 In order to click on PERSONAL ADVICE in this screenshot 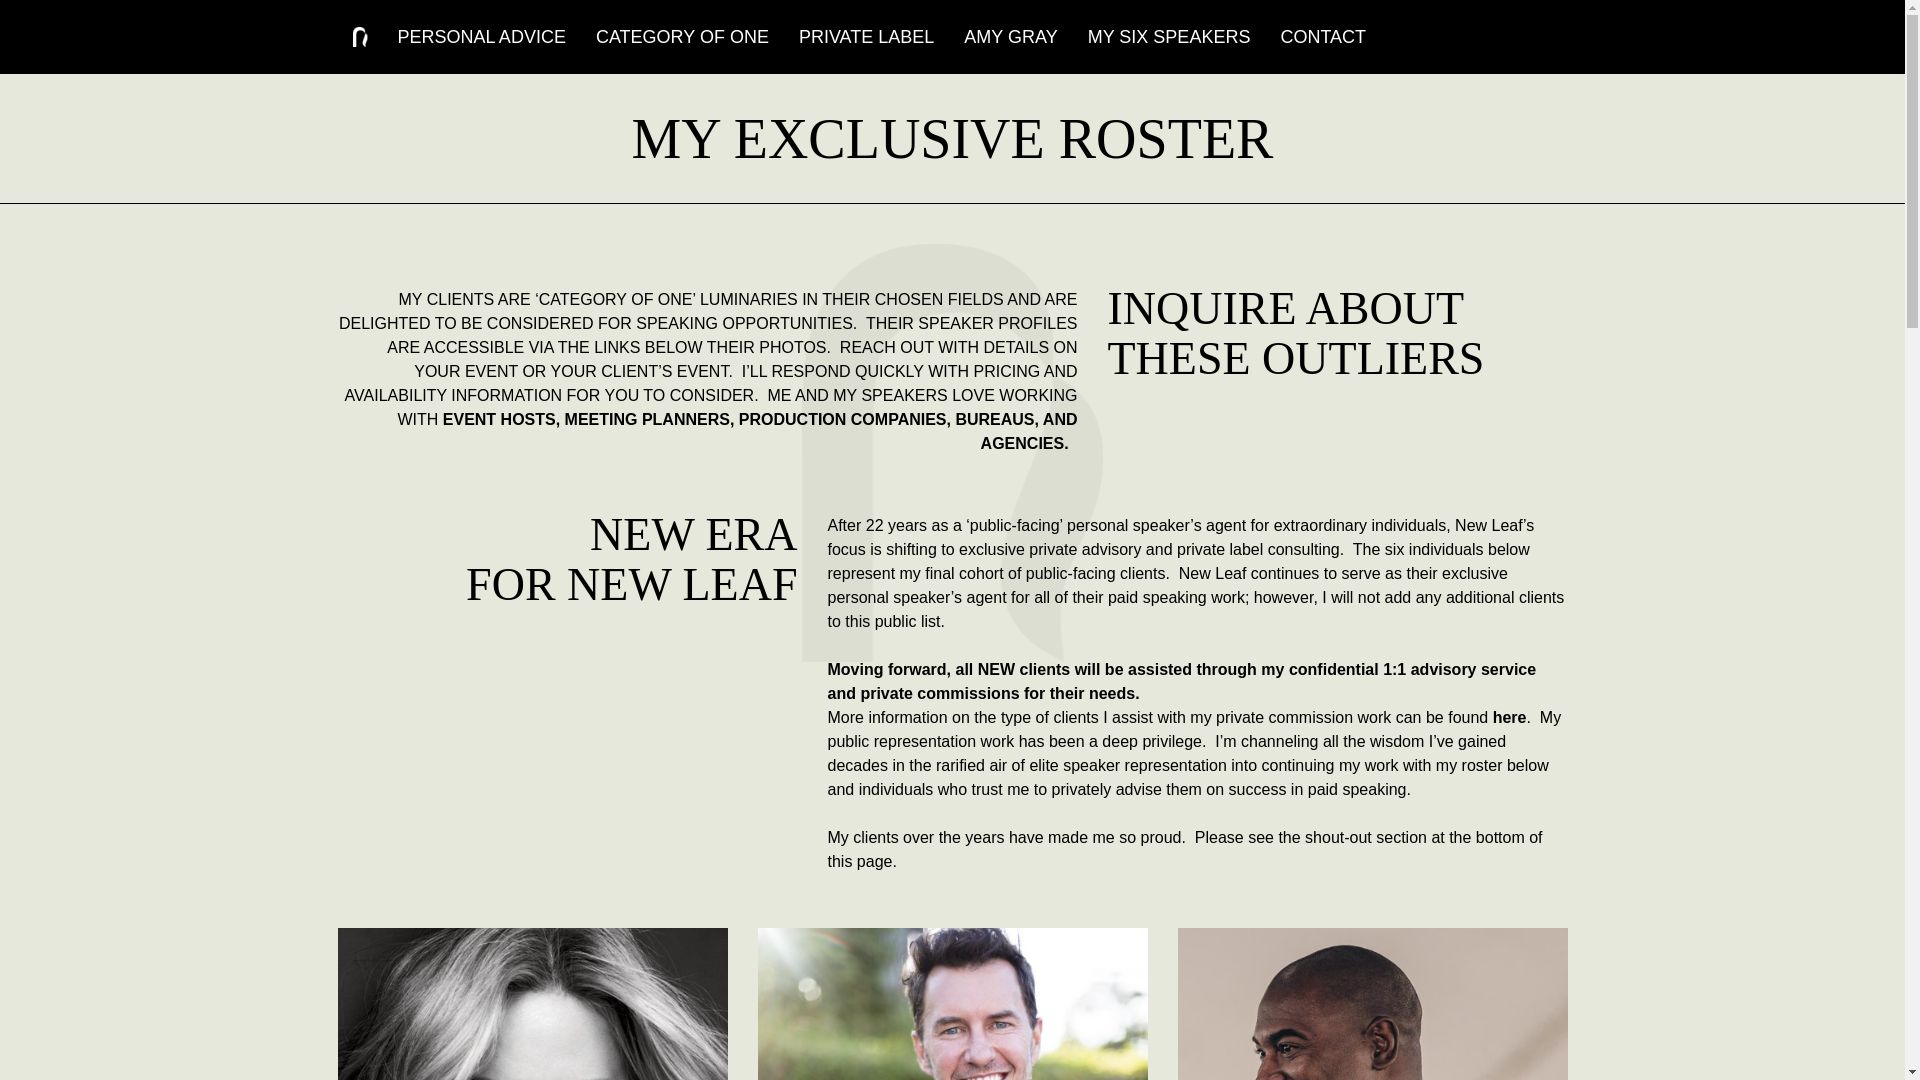, I will do `click(482, 36)`.